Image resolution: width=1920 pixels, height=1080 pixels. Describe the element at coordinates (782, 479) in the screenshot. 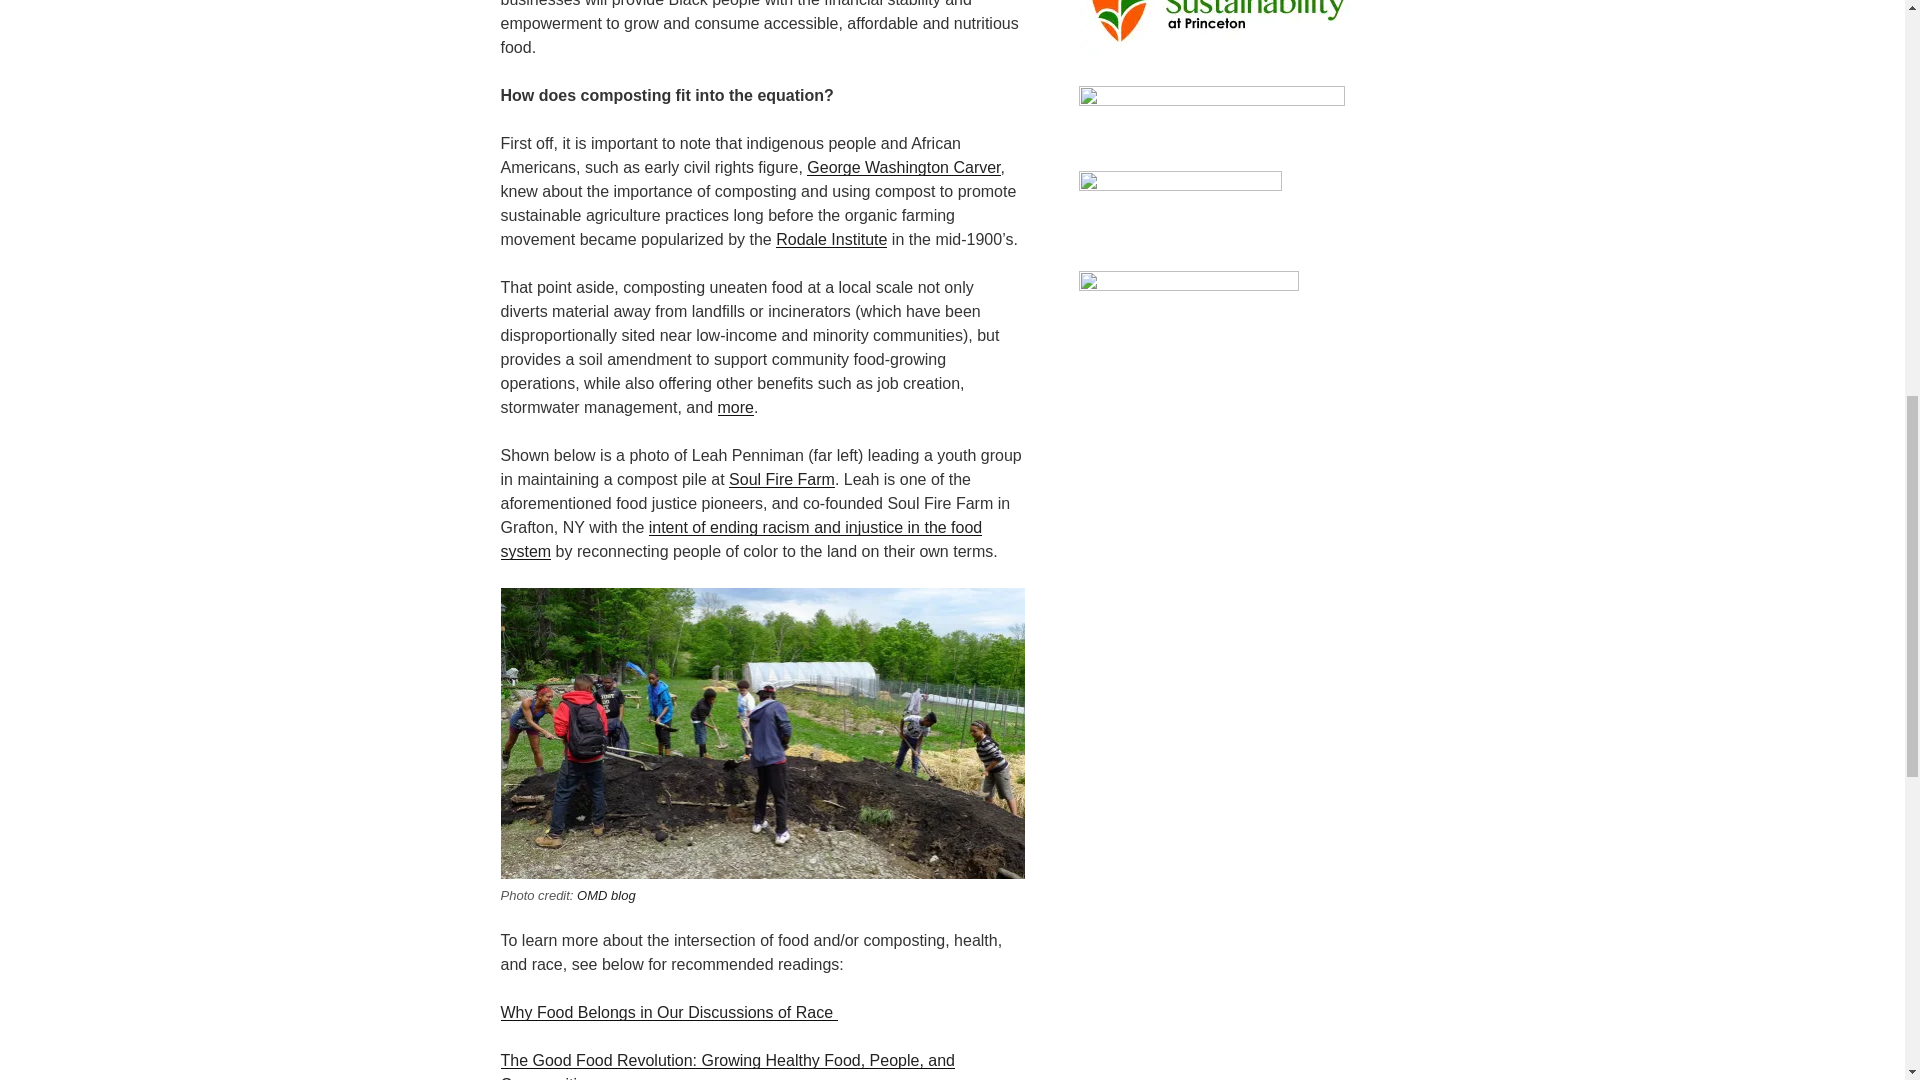

I see `Soul Fire Farm` at that location.